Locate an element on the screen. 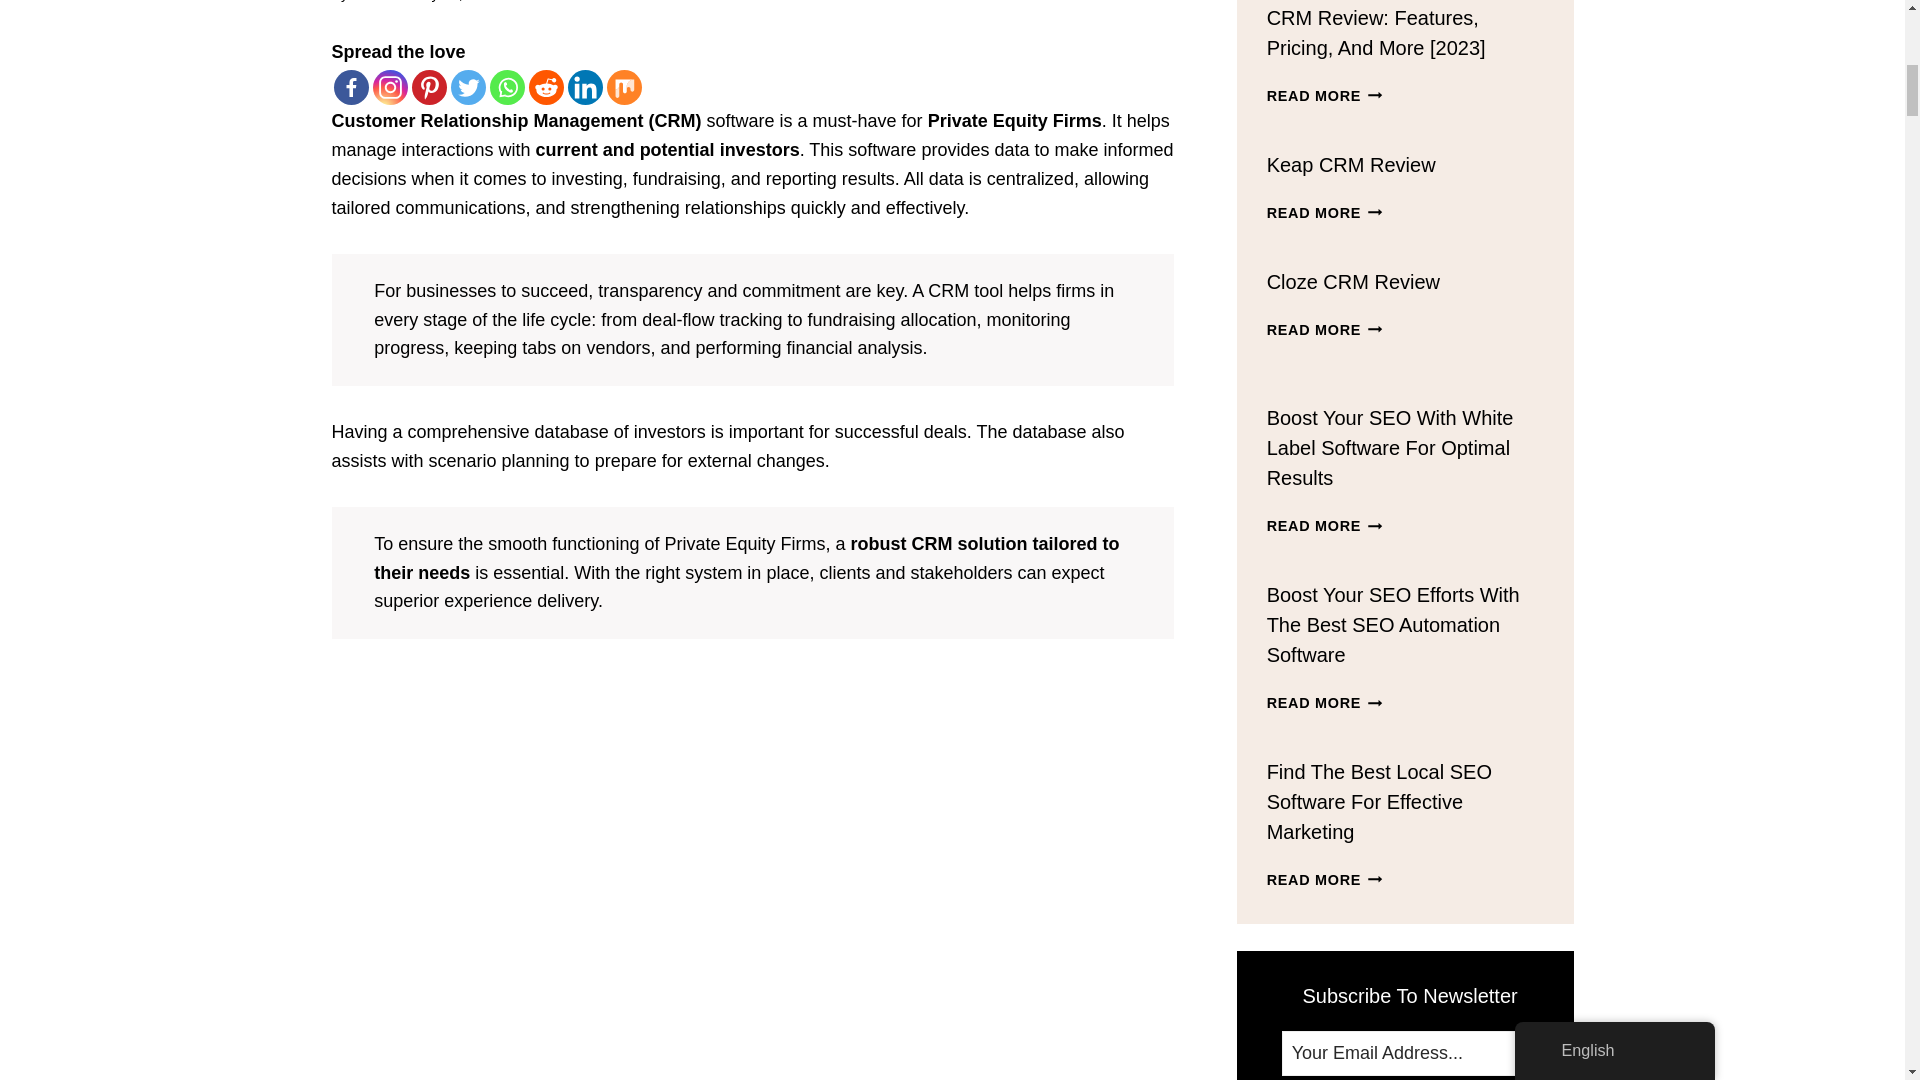  Whatsapp is located at coordinates (506, 87).